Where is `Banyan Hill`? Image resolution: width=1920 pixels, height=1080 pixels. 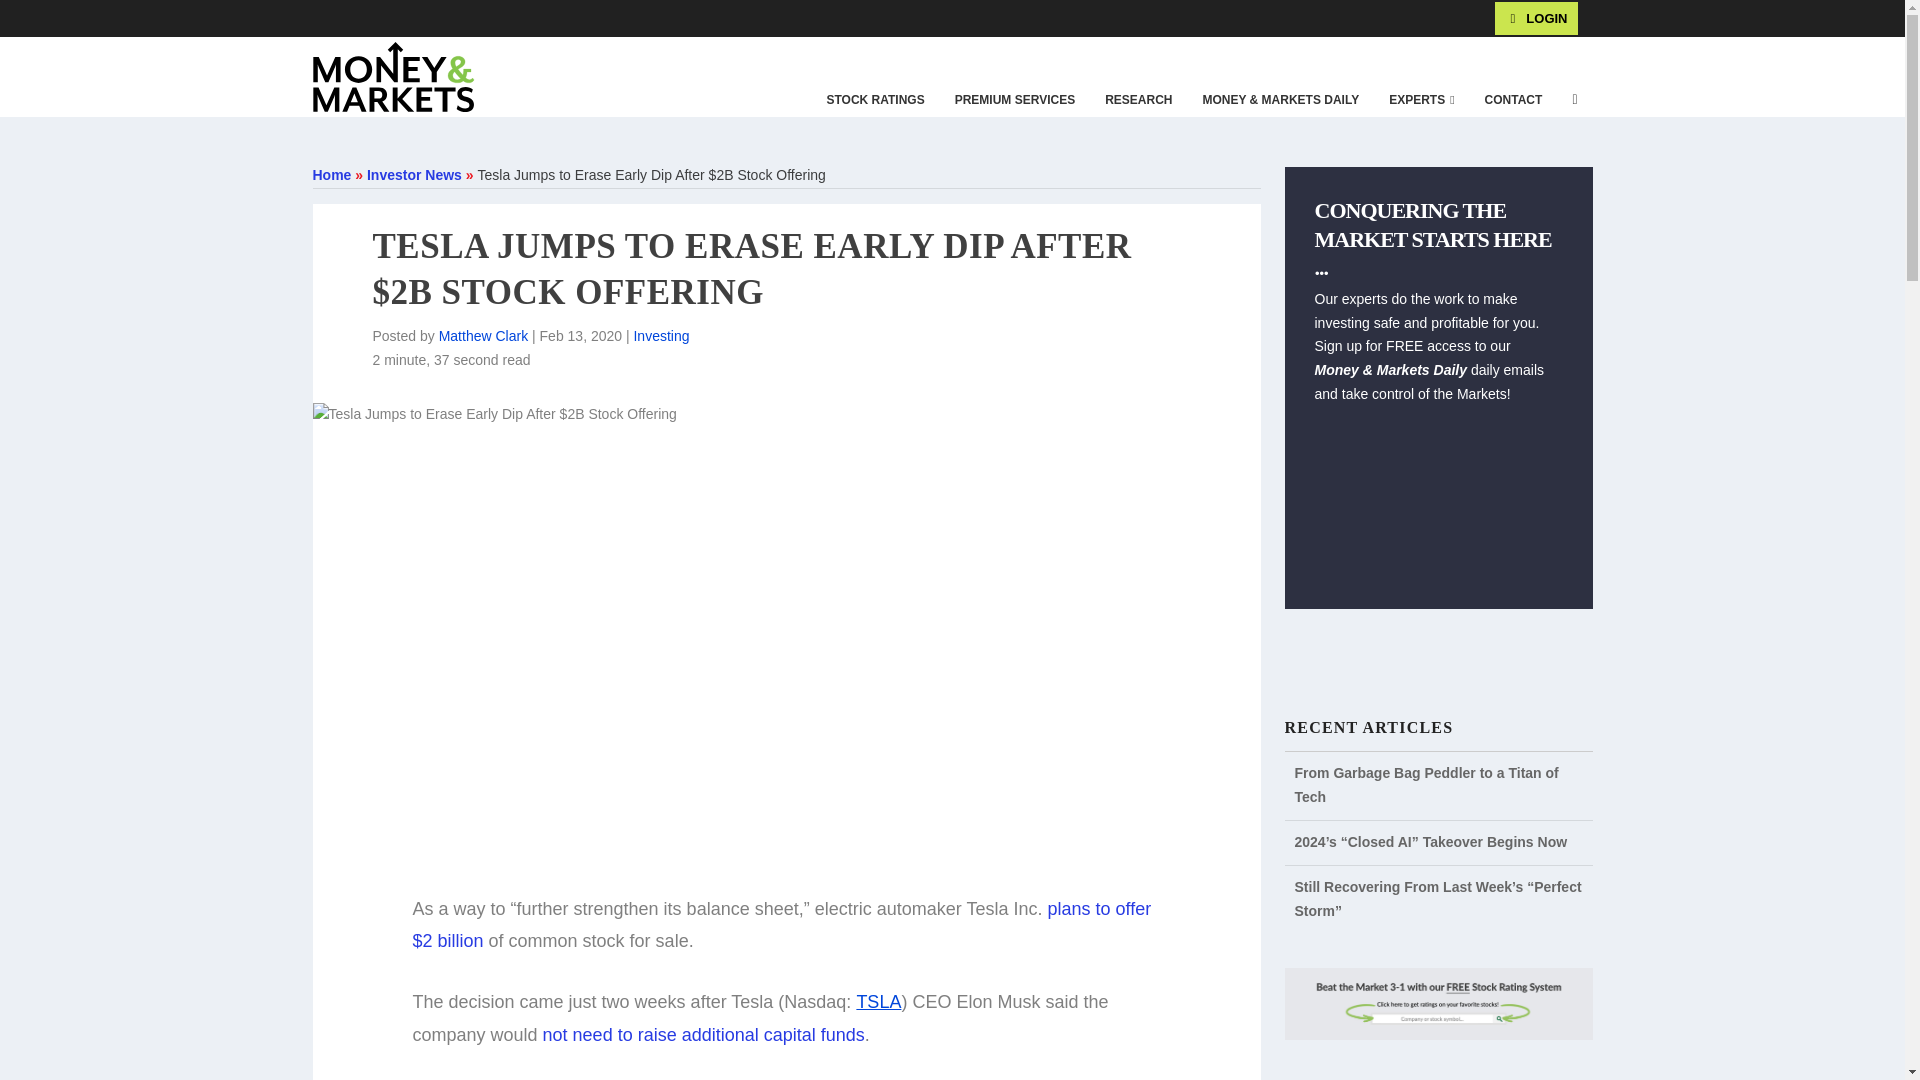
Banyan Hill is located at coordinates (229, 17).